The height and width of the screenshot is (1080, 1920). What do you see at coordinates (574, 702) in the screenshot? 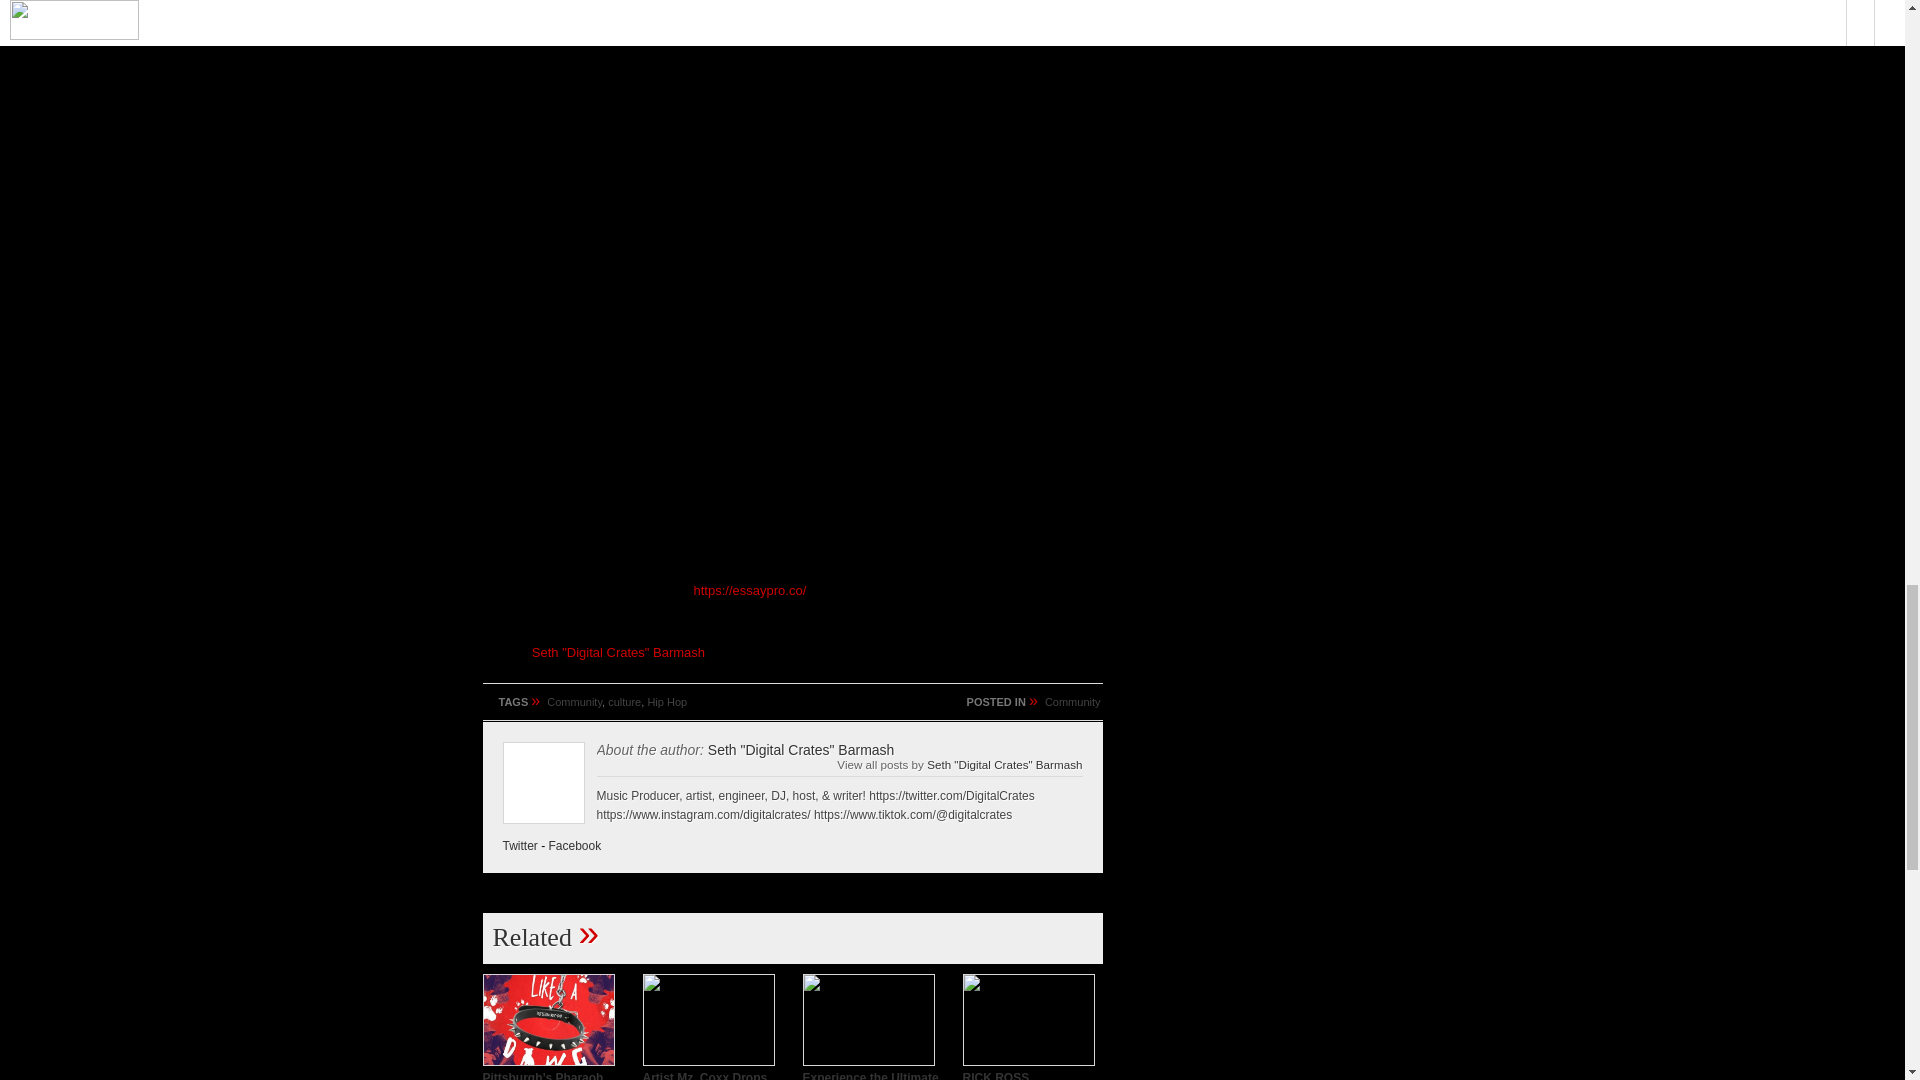
I see `Community` at bounding box center [574, 702].